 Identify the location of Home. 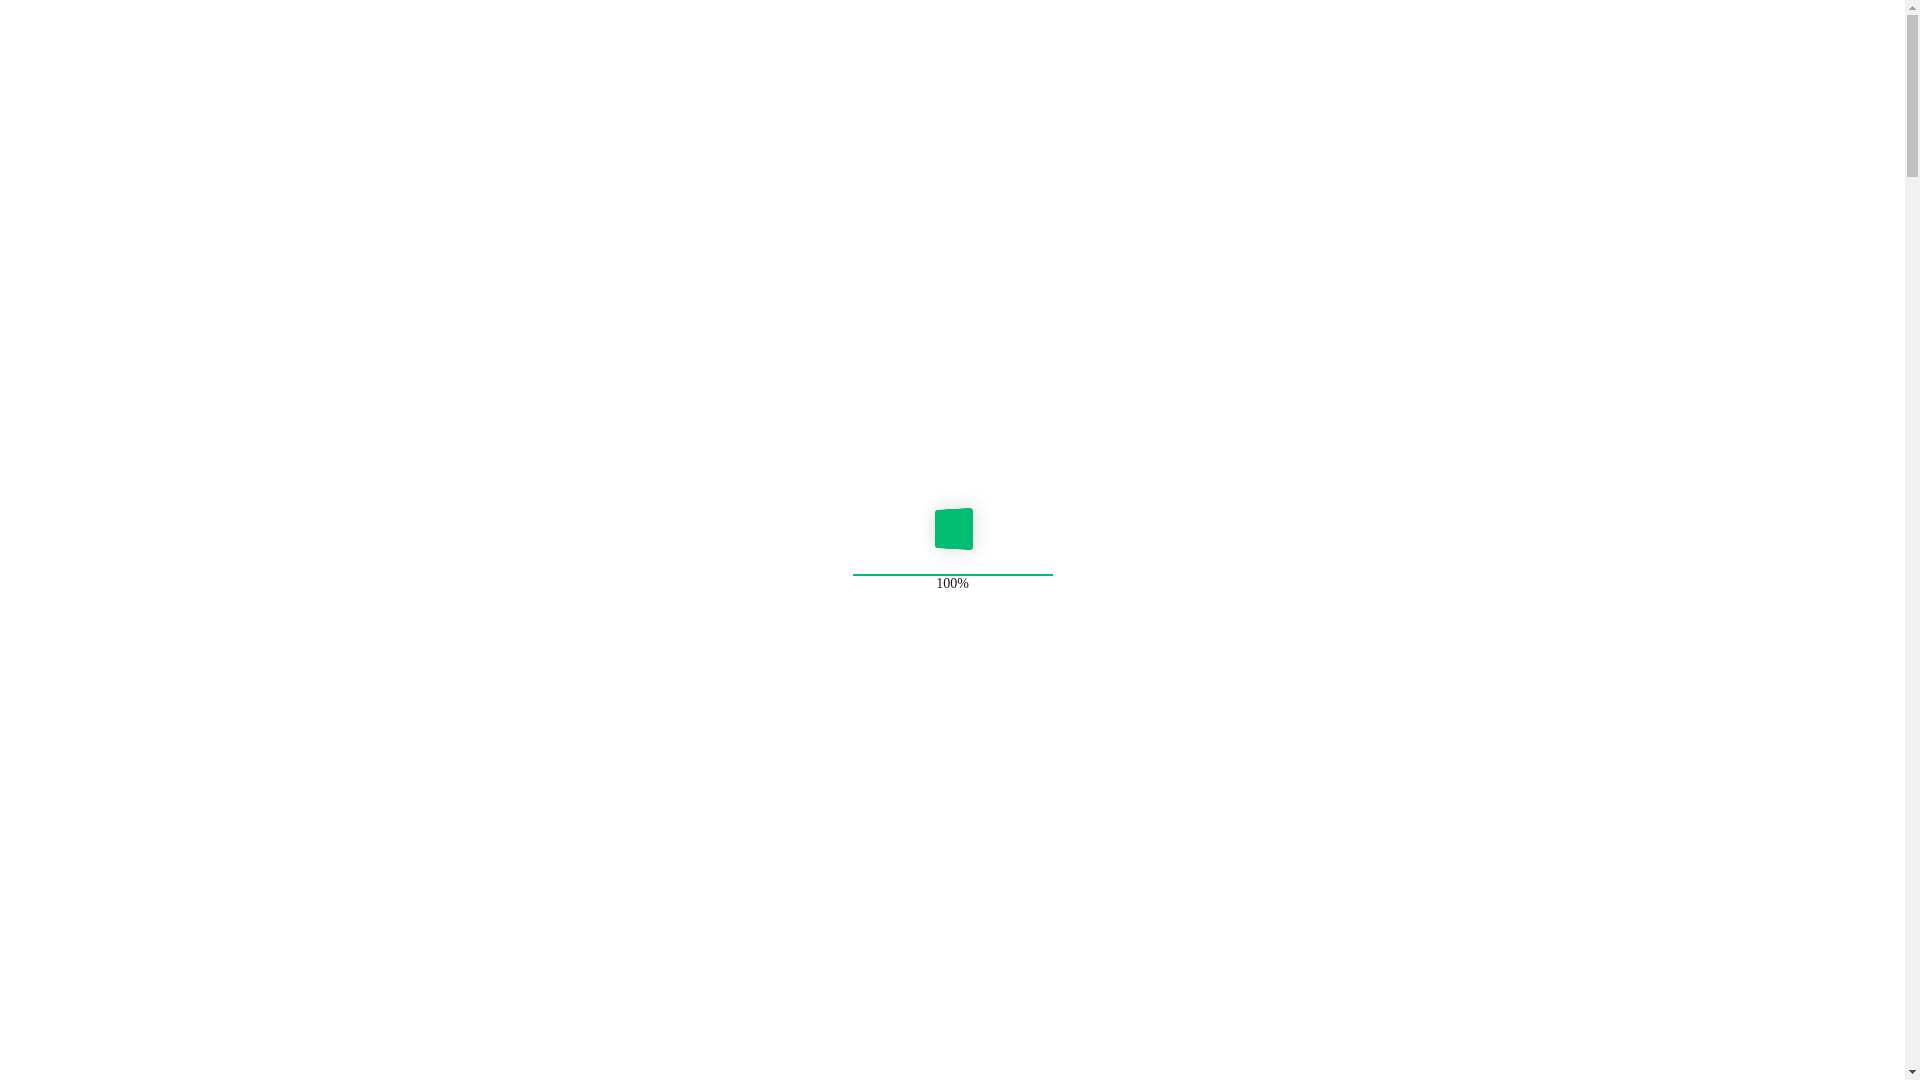
(90, 258).